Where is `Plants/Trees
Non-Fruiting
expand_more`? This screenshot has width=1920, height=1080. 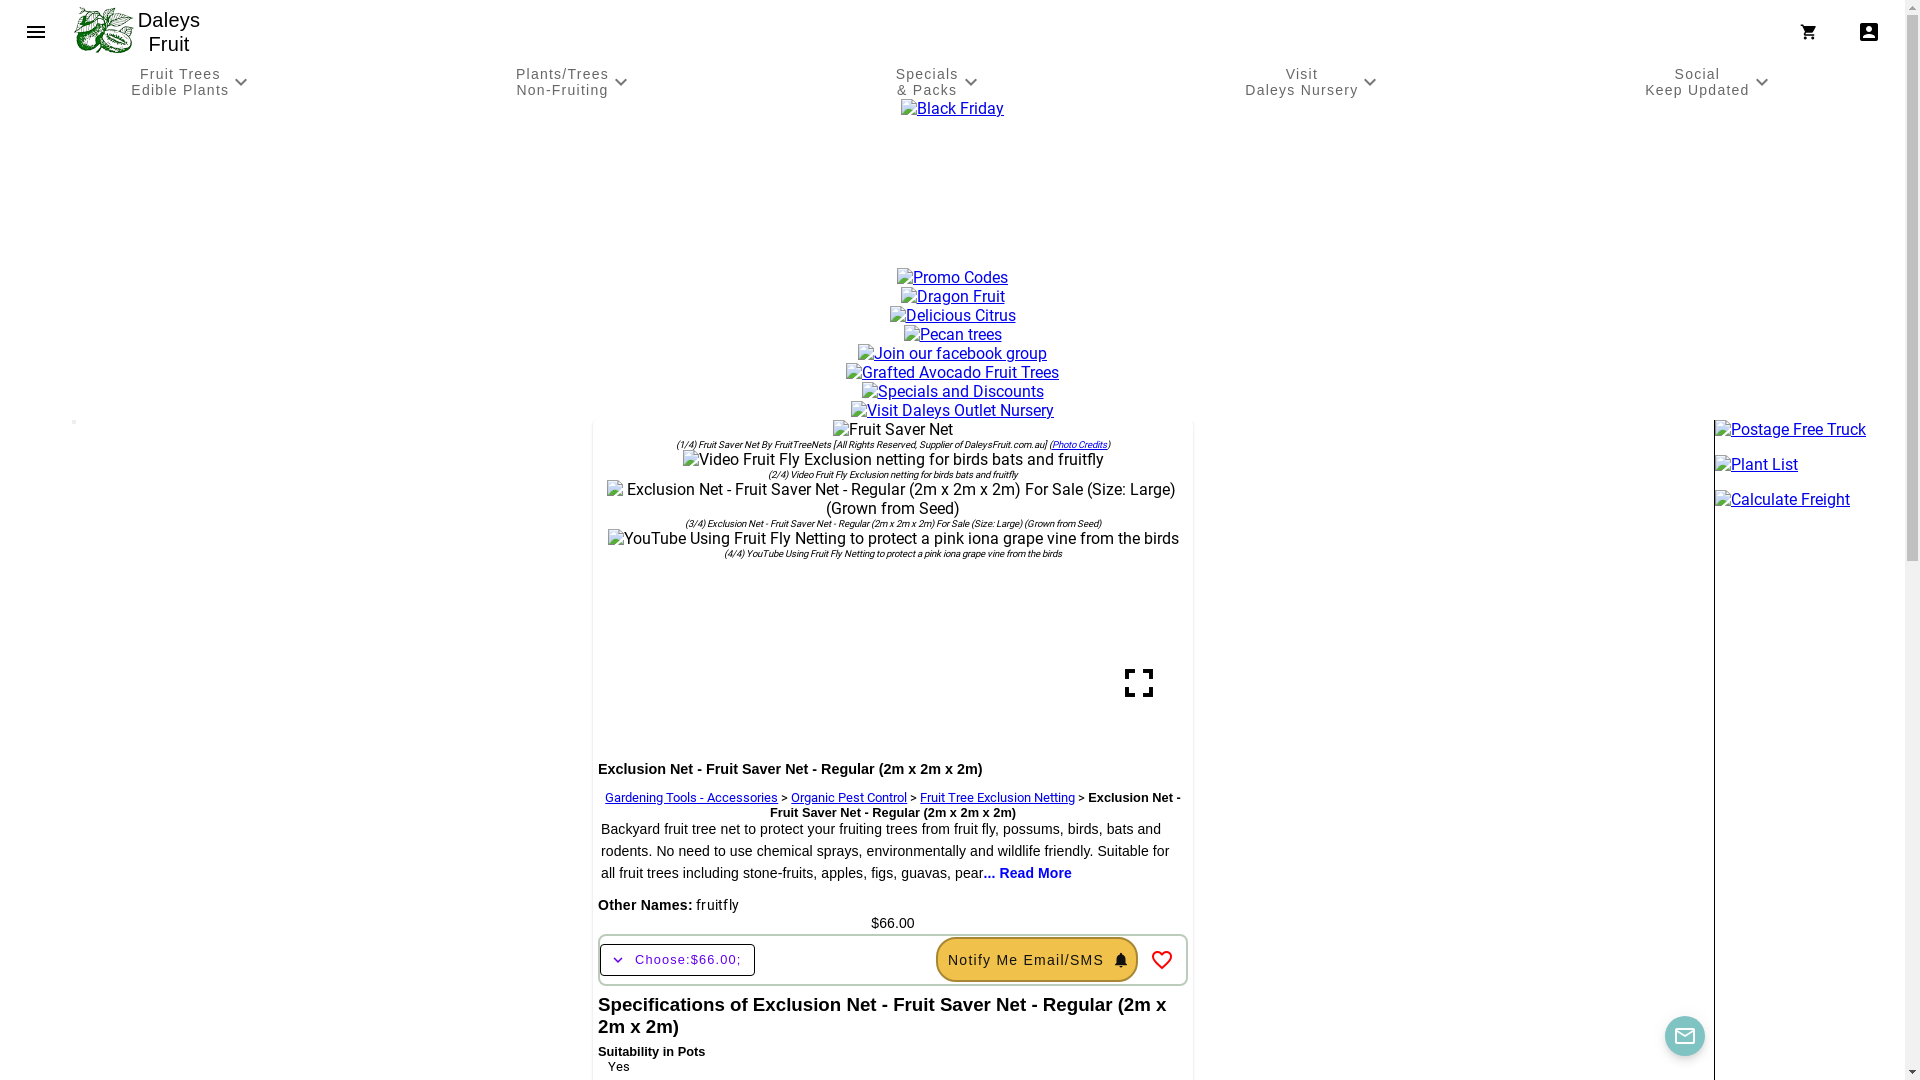
Plants/Trees
Non-Fruiting
expand_more is located at coordinates (575, 82).